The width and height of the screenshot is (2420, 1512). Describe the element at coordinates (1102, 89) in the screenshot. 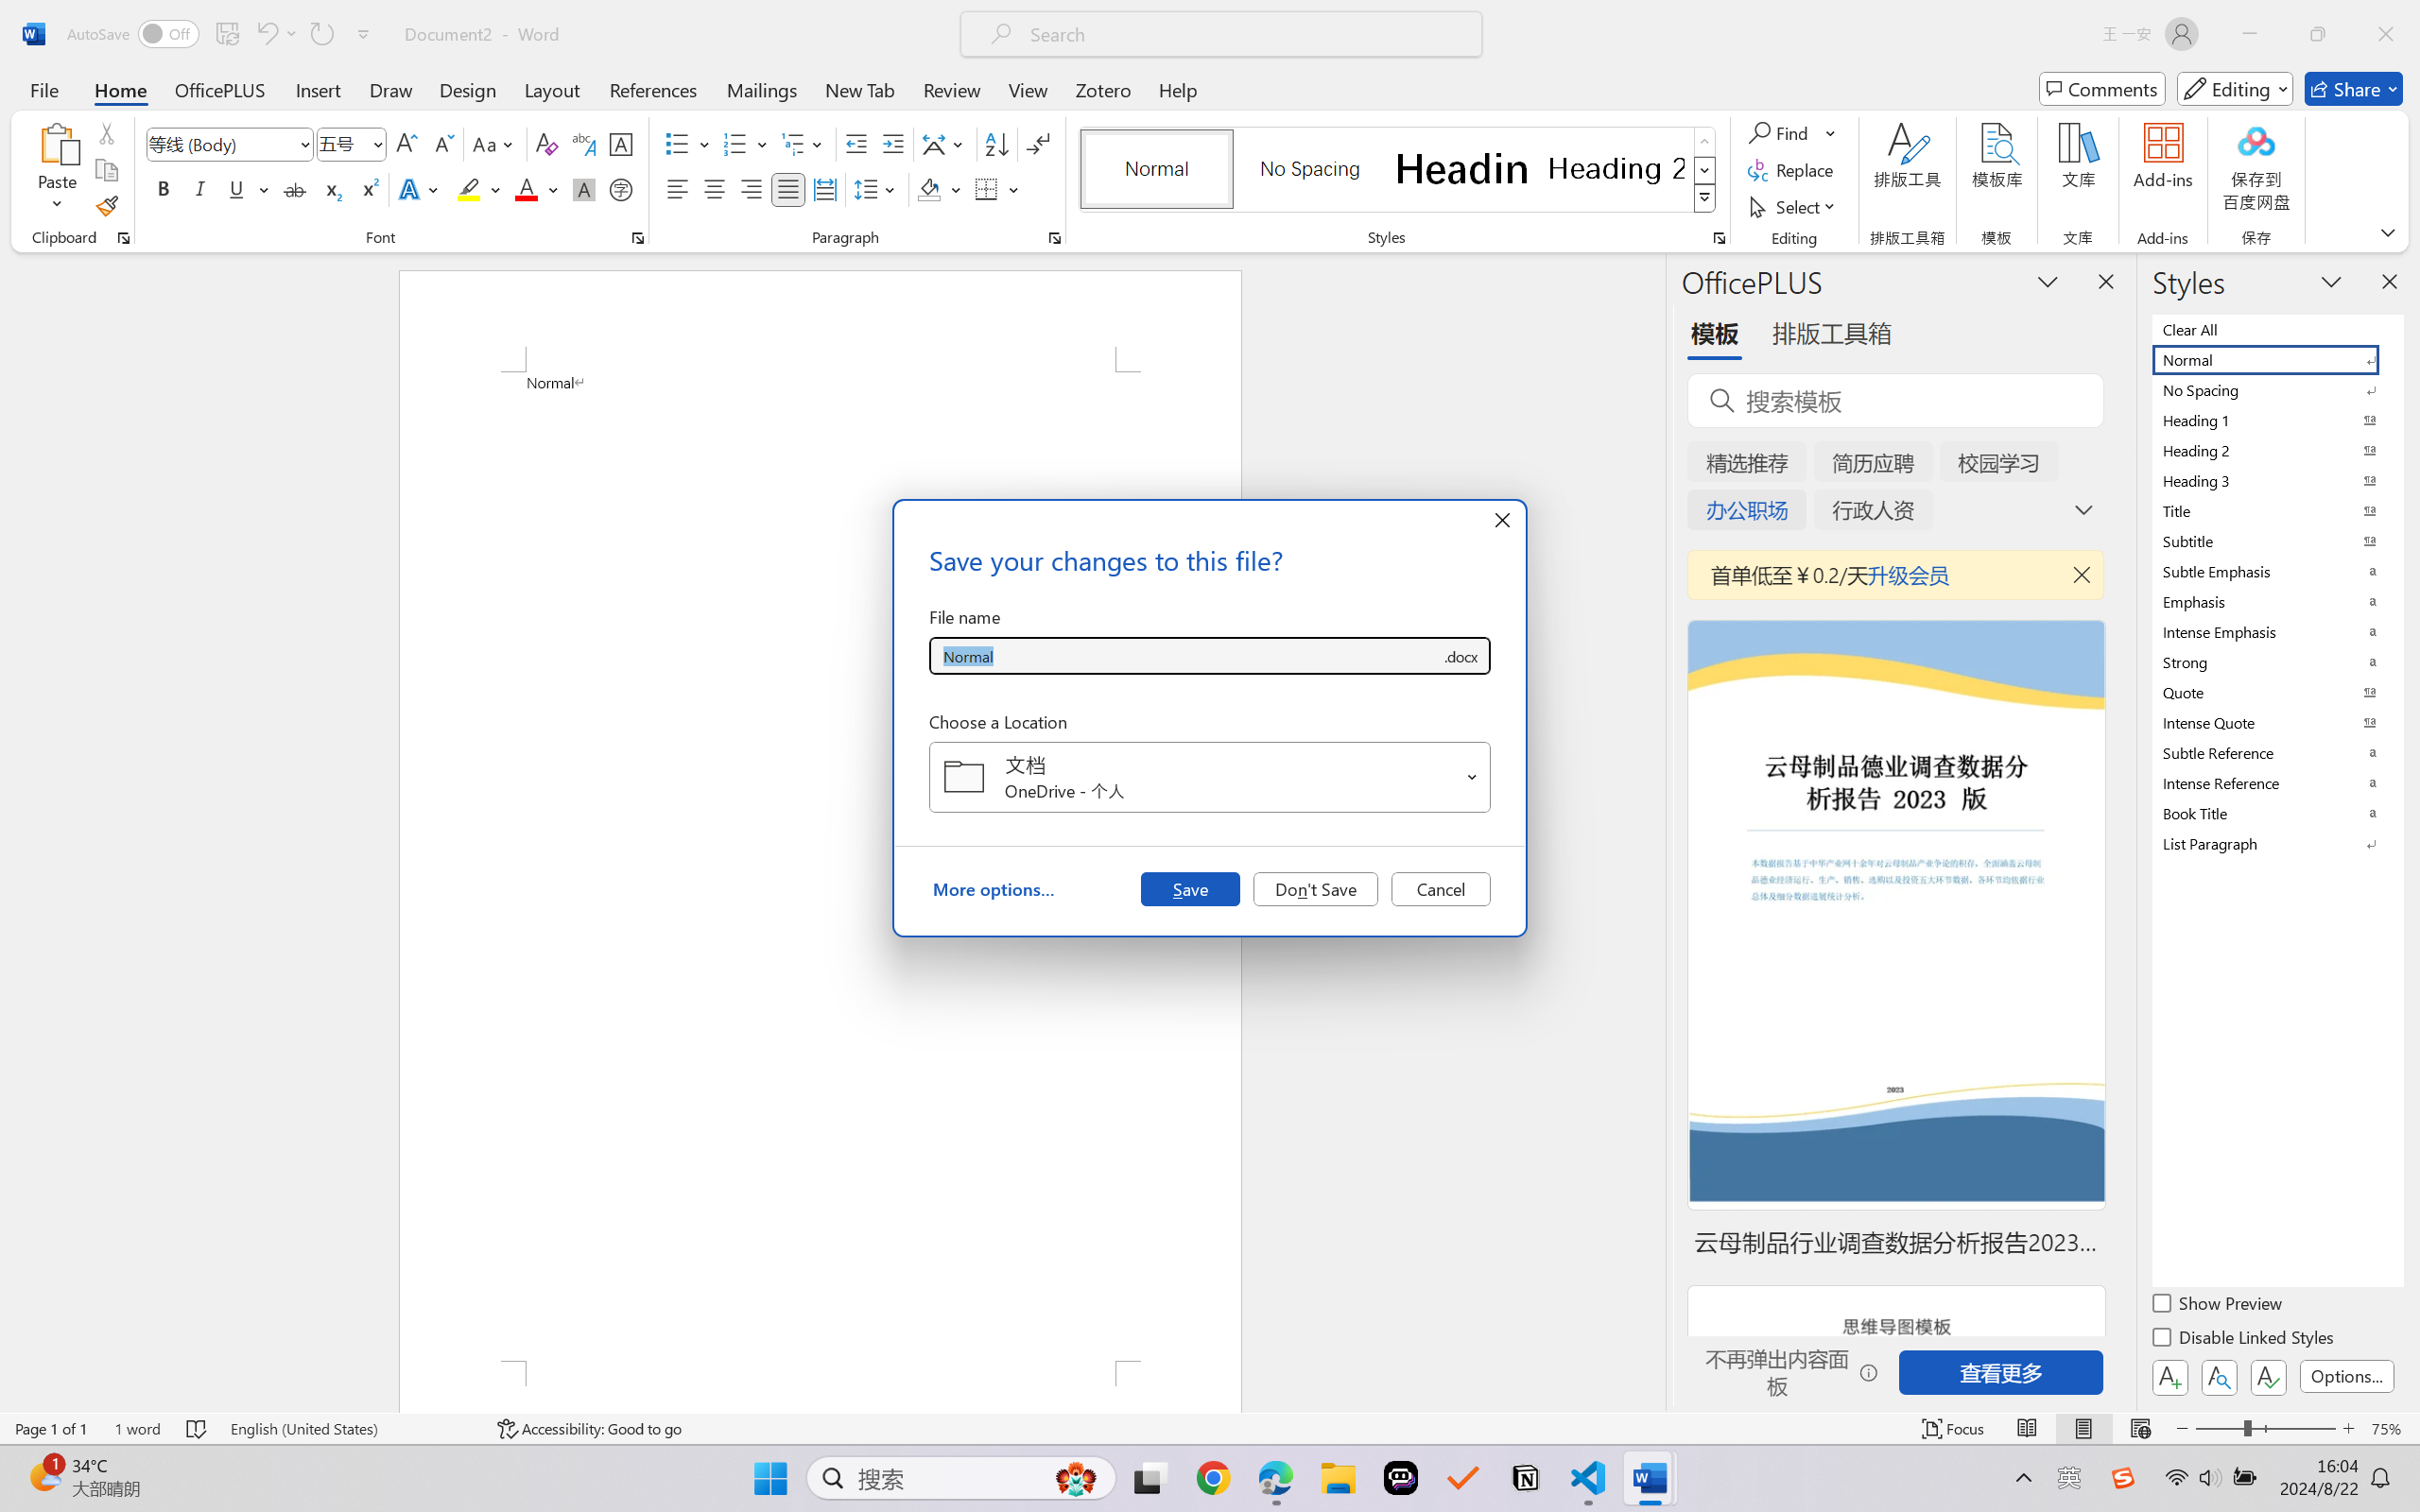

I see `Zotero` at that location.